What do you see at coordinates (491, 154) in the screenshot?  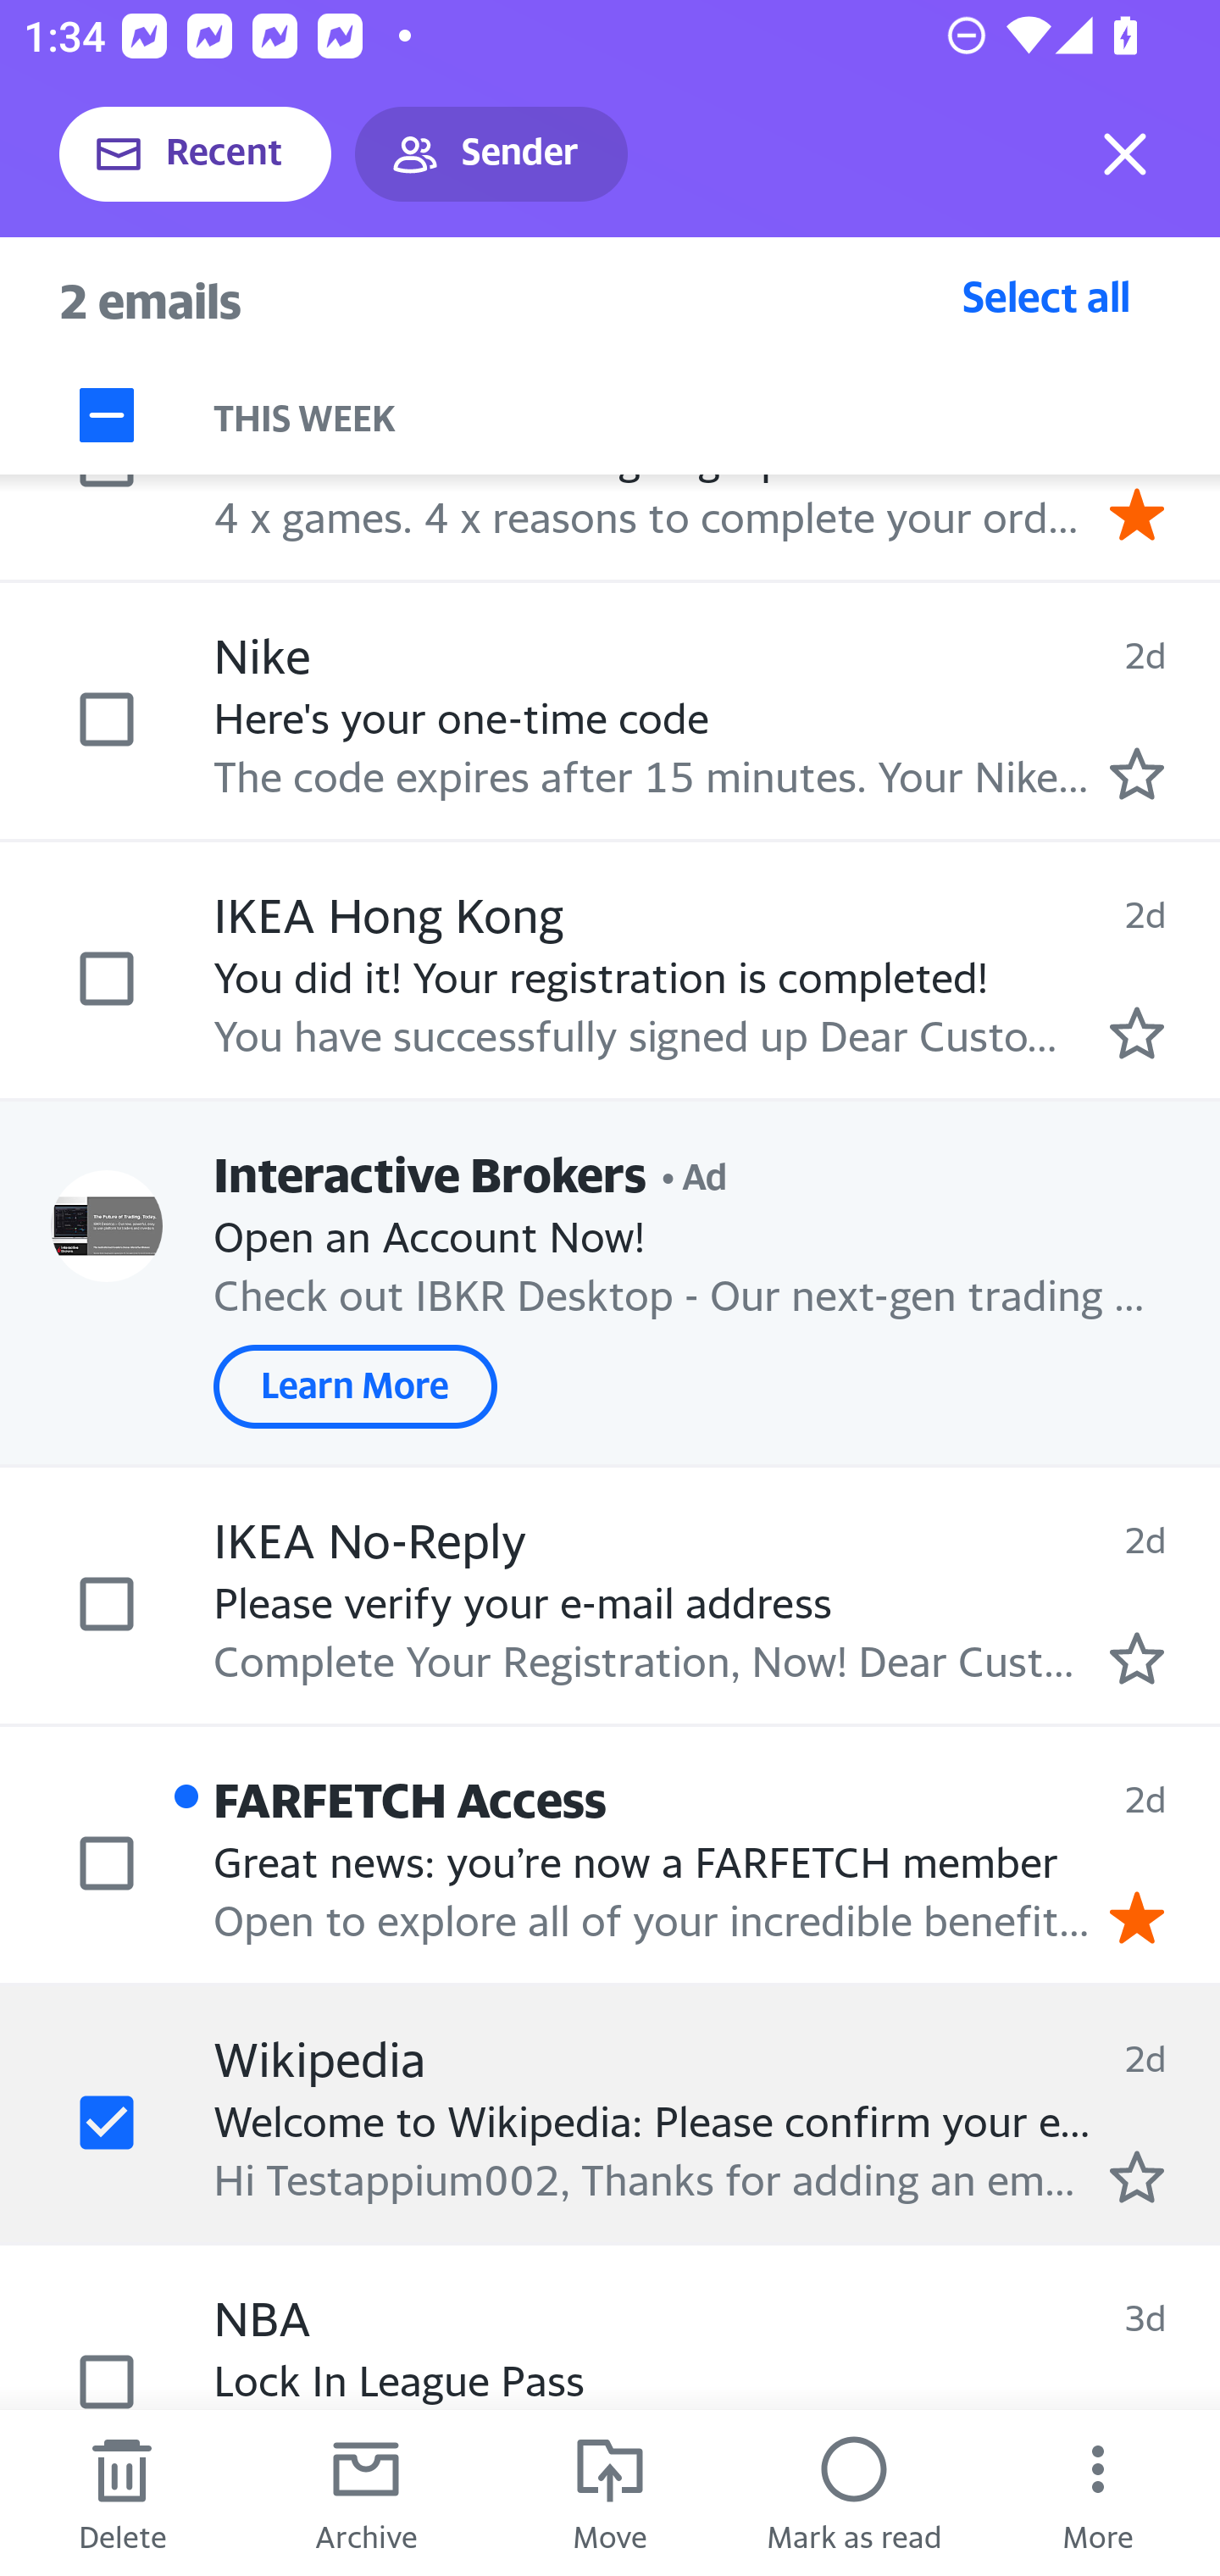 I see `Sender` at bounding box center [491, 154].